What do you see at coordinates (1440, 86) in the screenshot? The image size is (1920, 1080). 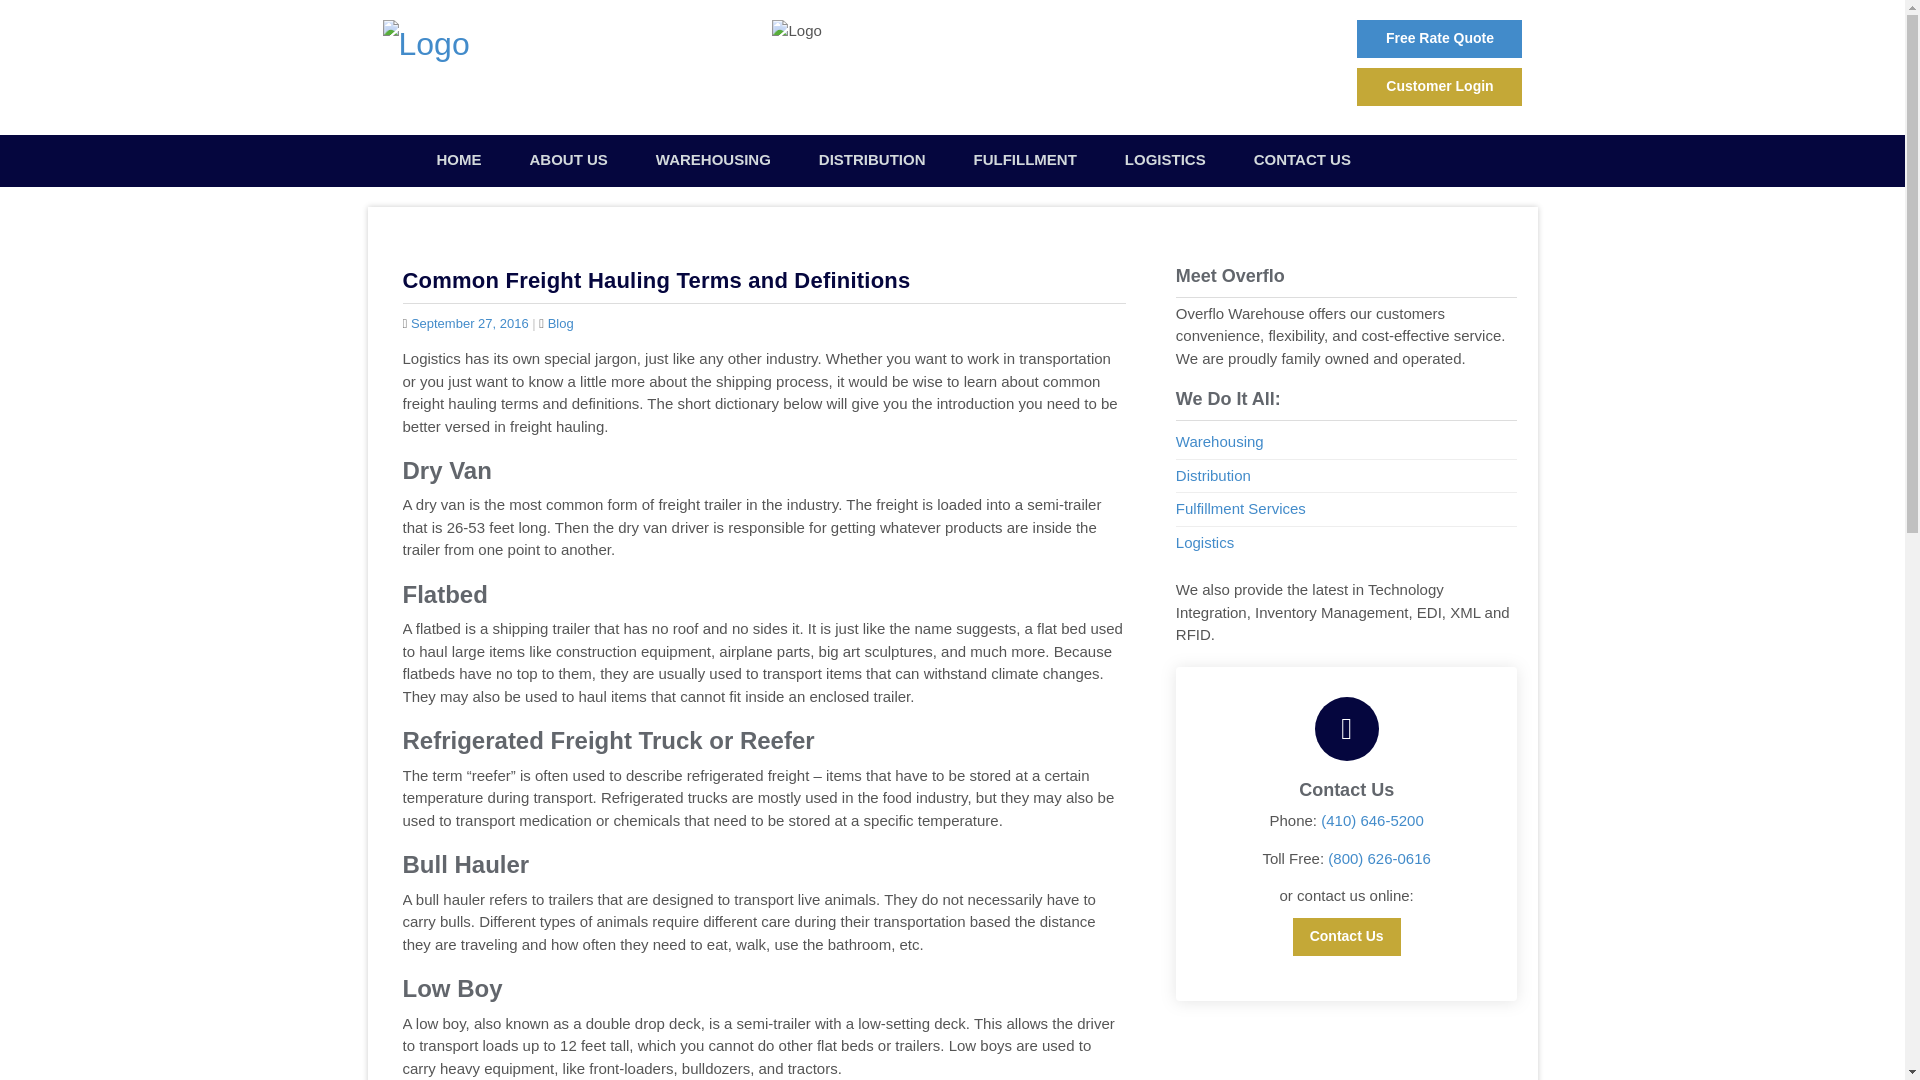 I see `Customer Login` at bounding box center [1440, 86].